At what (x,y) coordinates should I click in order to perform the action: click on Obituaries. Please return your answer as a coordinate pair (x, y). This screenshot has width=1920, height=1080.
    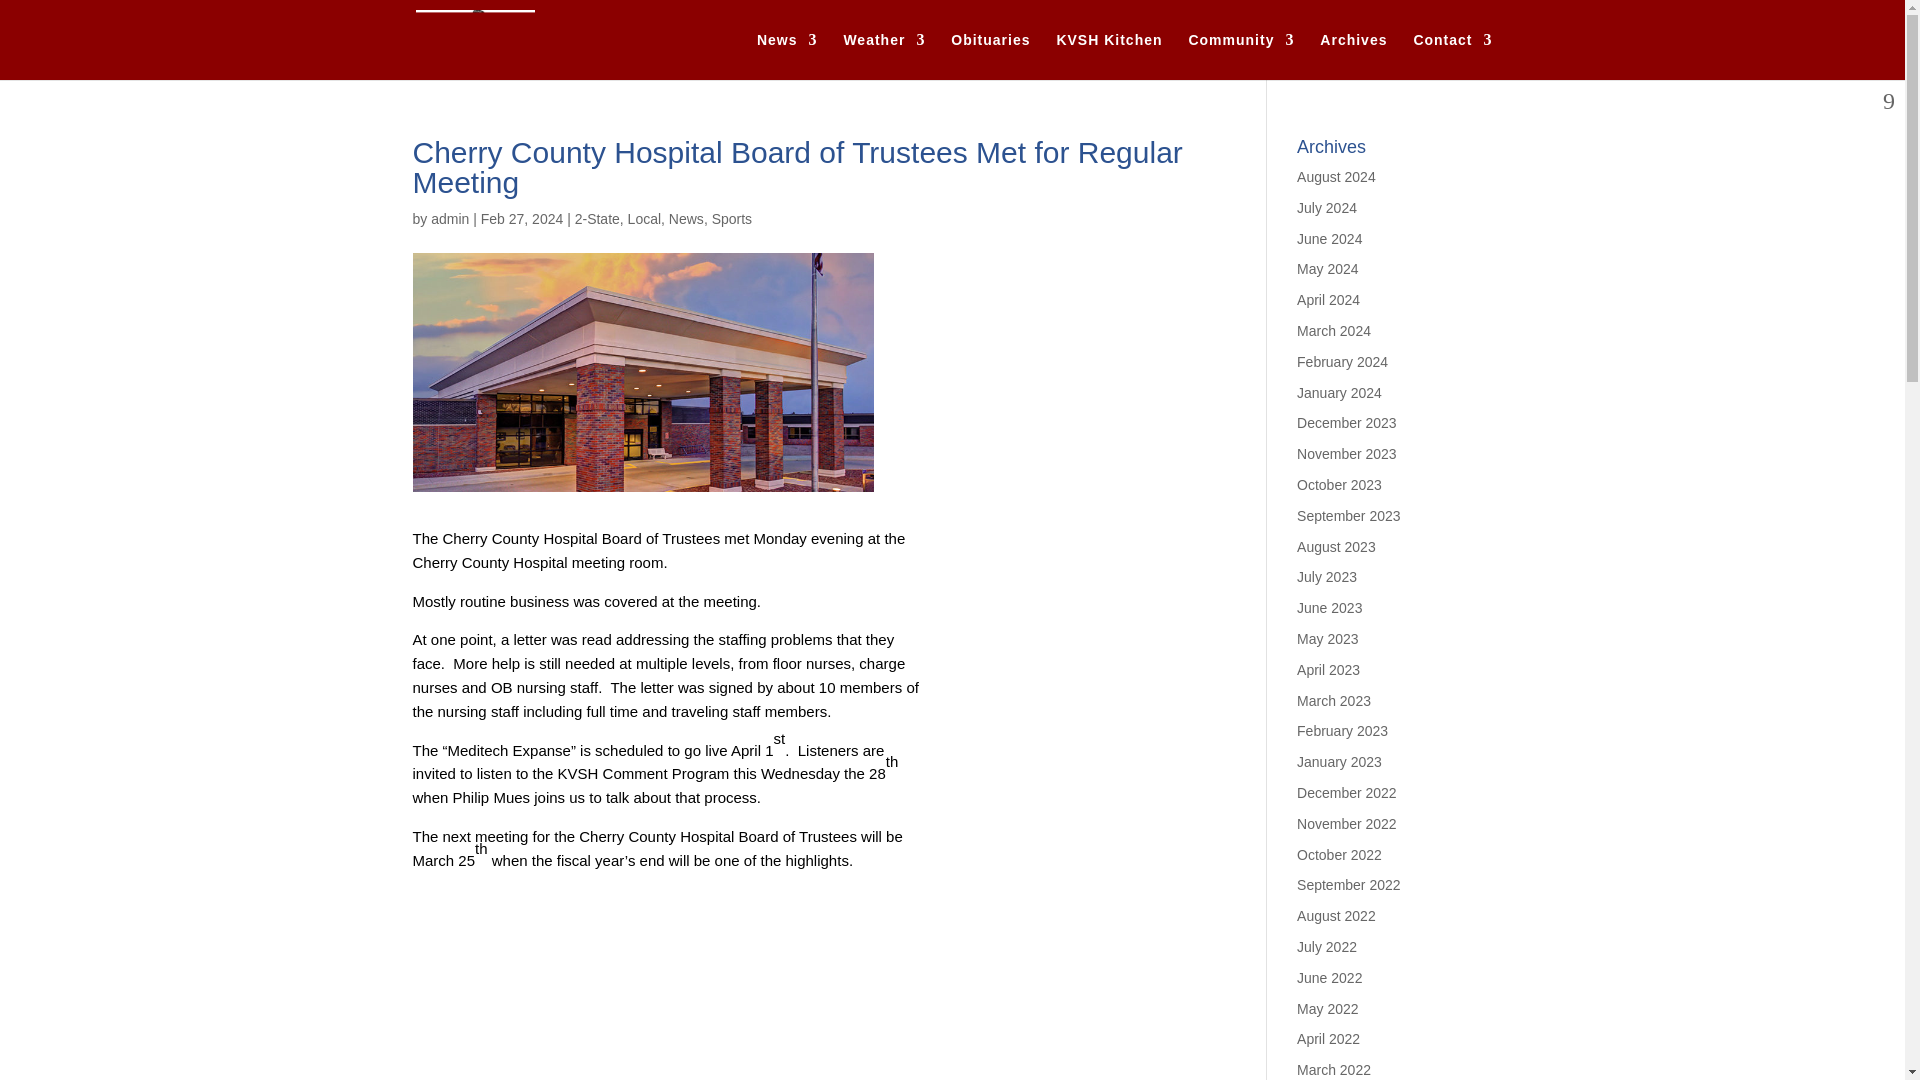
    Looking at the image, I should click on (990, 56).